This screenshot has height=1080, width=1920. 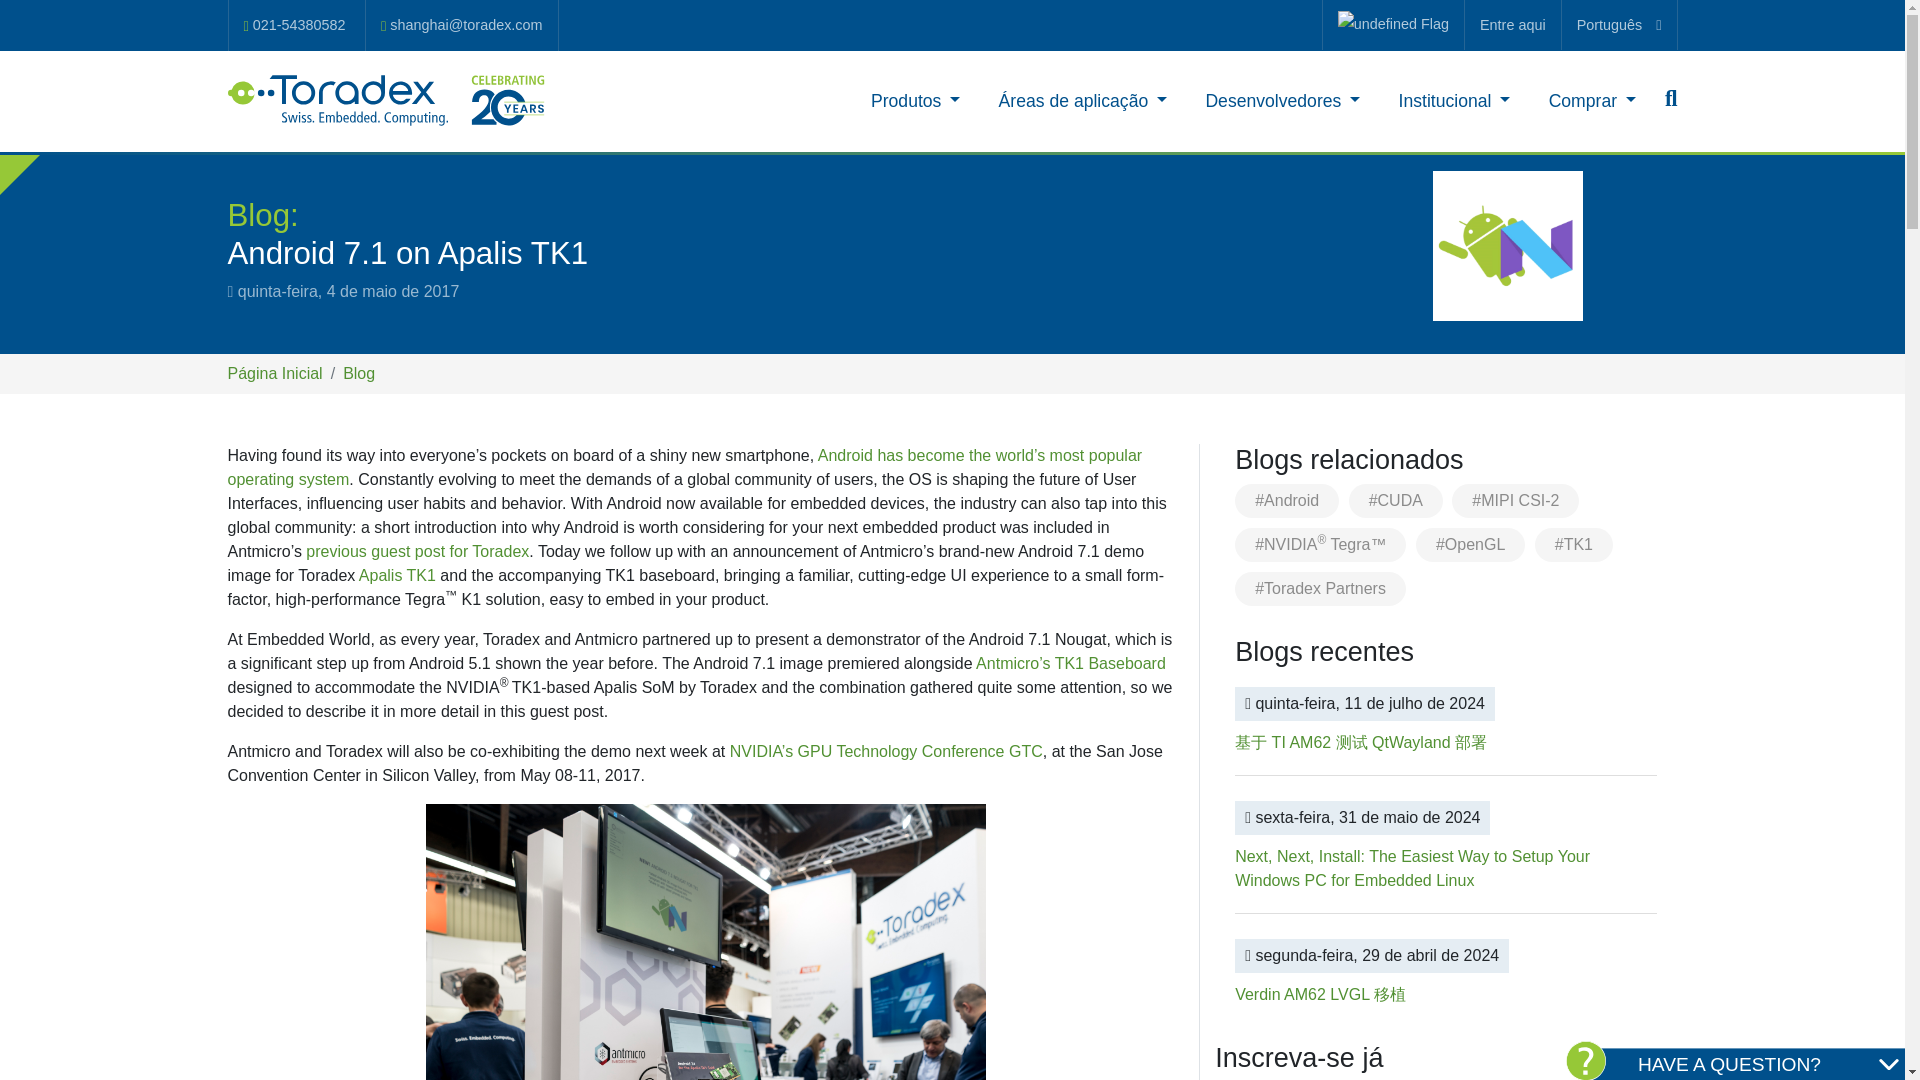 What do you see at coordinates (1512, 24) in the screenshot?
I see `Entre aqui` at bounding box center [1512, 24].